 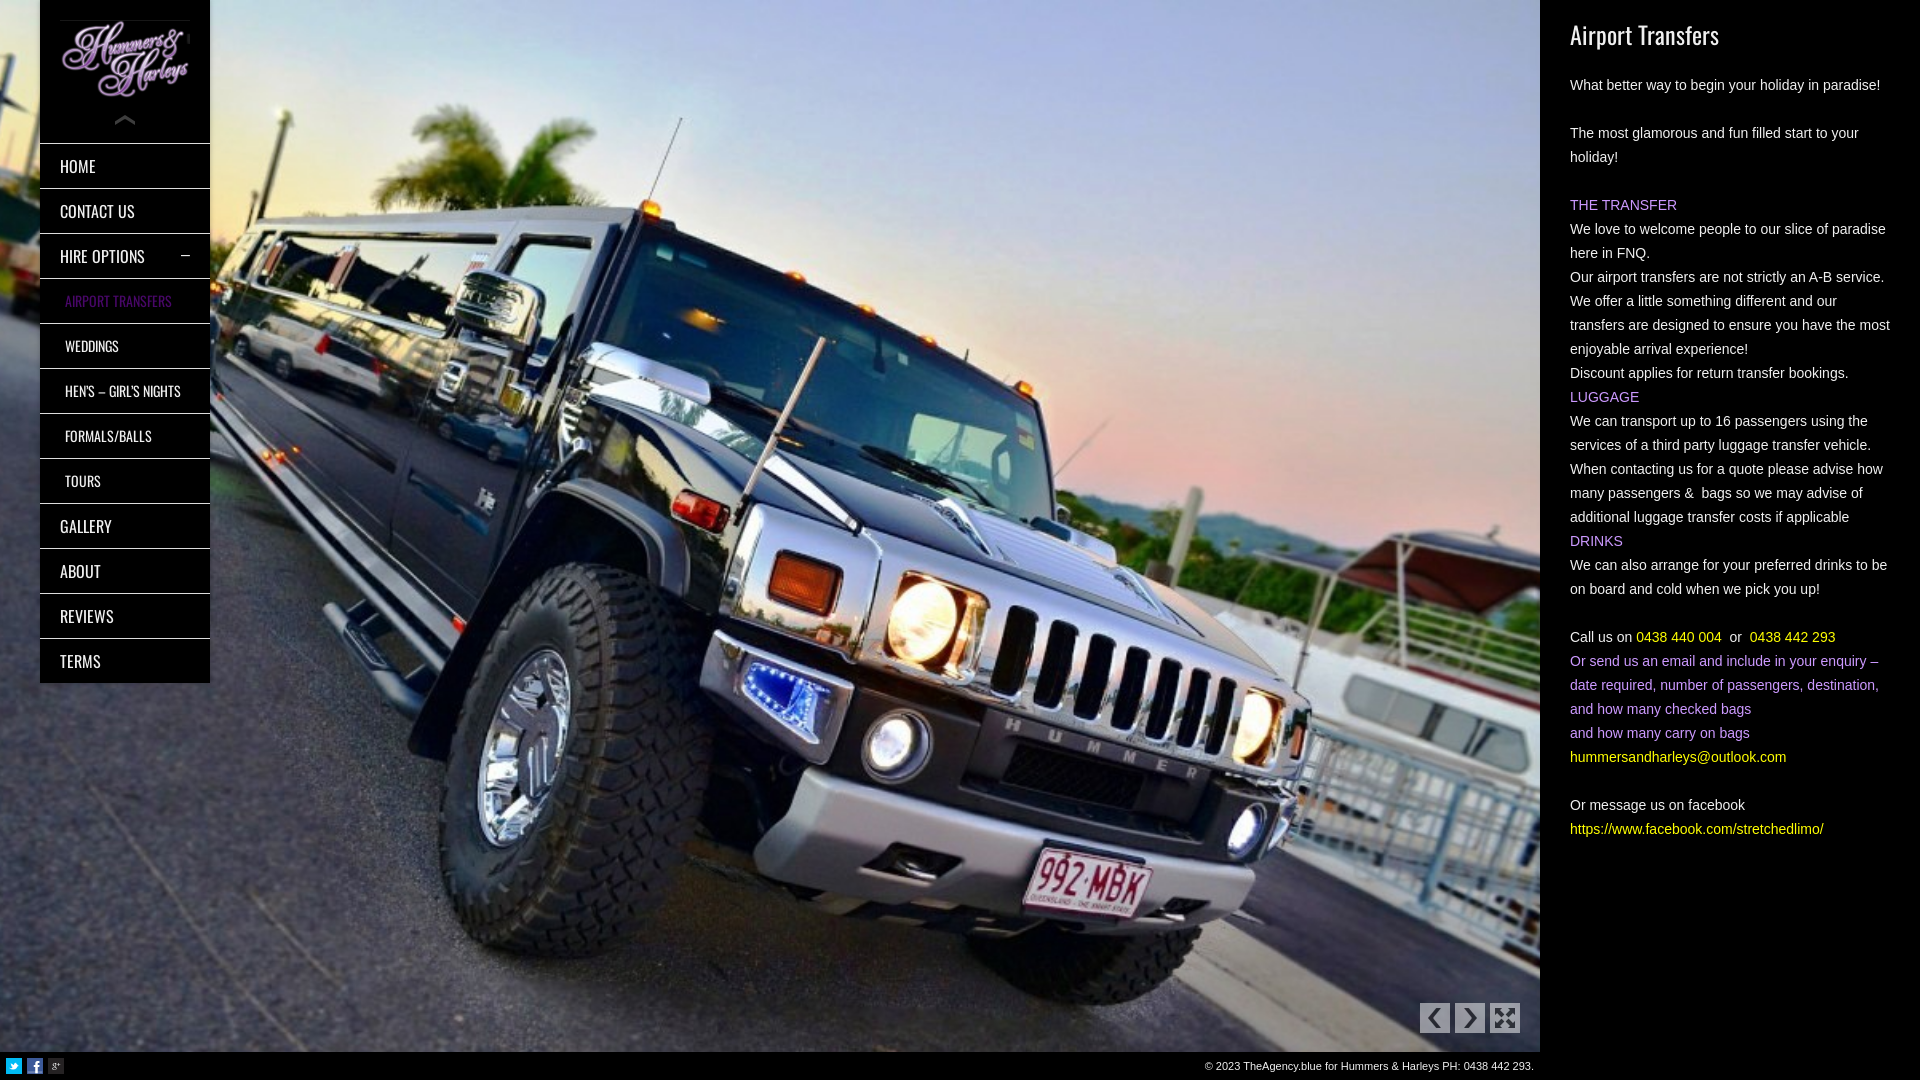 I want to click on ABOUT, so click(x=125, y=571).